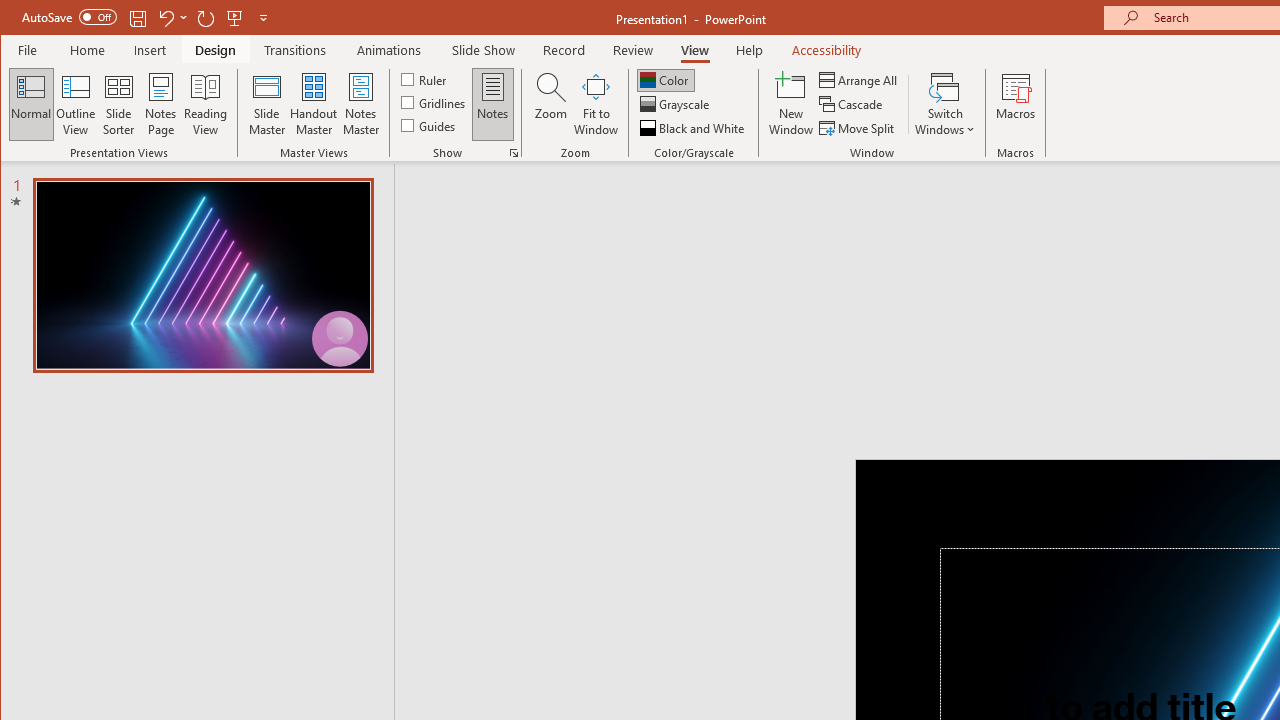  I want to click on Slide Master, so click(266, 104).